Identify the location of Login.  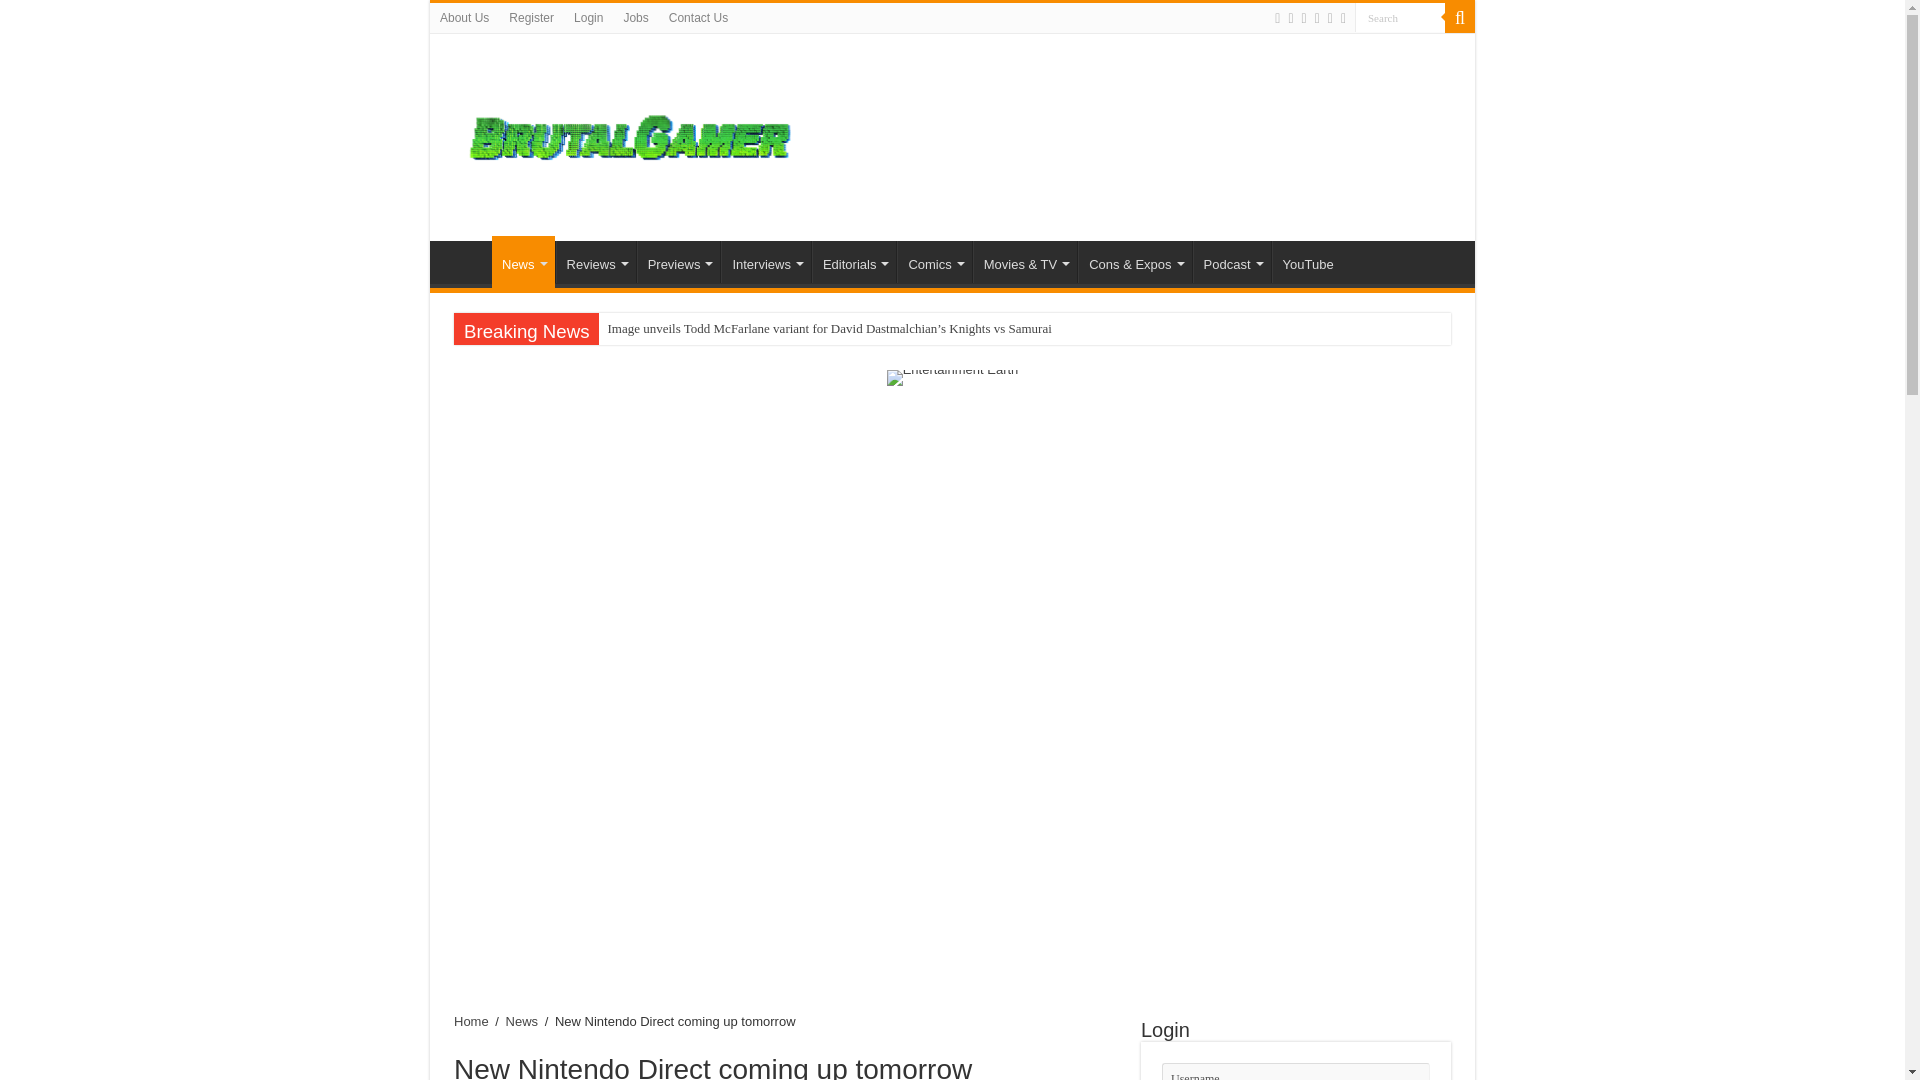
(588, 18).